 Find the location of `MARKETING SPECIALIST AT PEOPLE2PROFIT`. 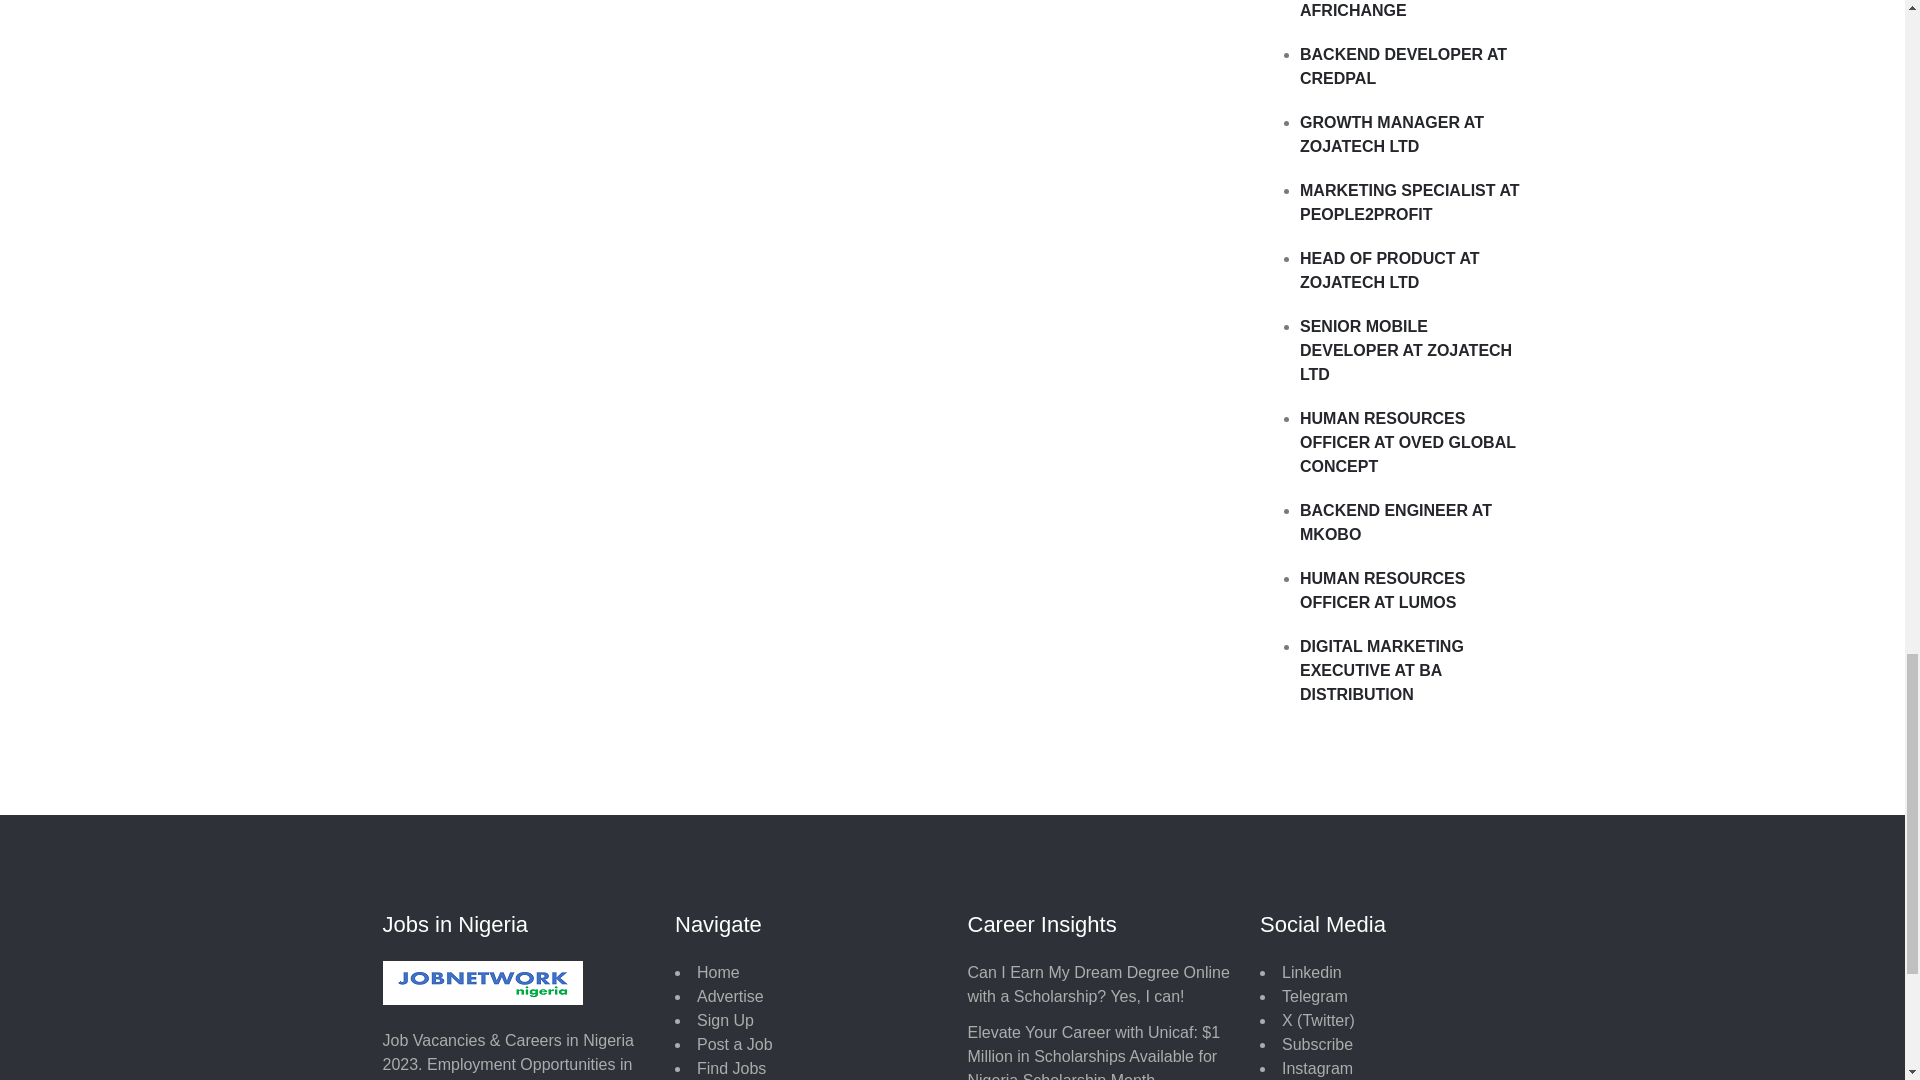

MARKETING SPECIALIST AT PEOPLE2PROFIT is located at coordinates (1410, 202).